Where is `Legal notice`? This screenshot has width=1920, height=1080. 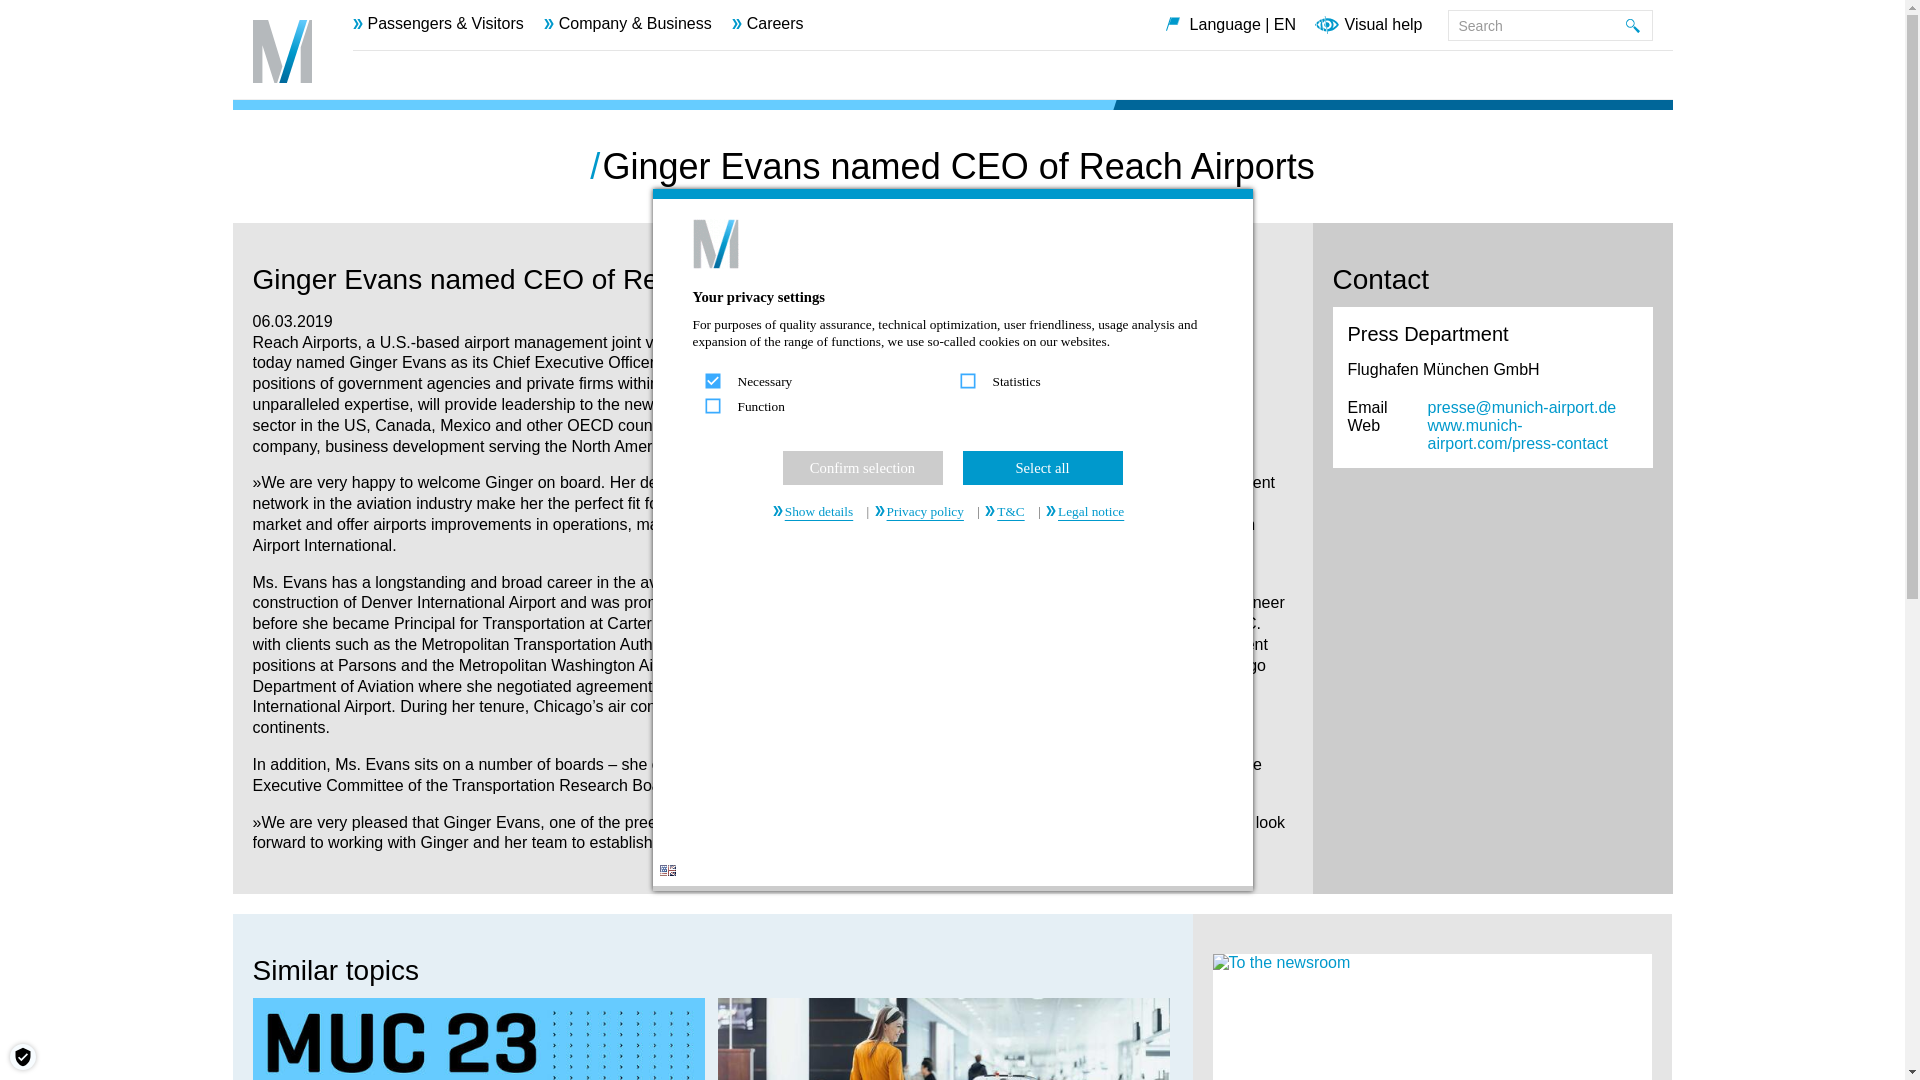 Legal notice is located at coordinates (1089, 511).